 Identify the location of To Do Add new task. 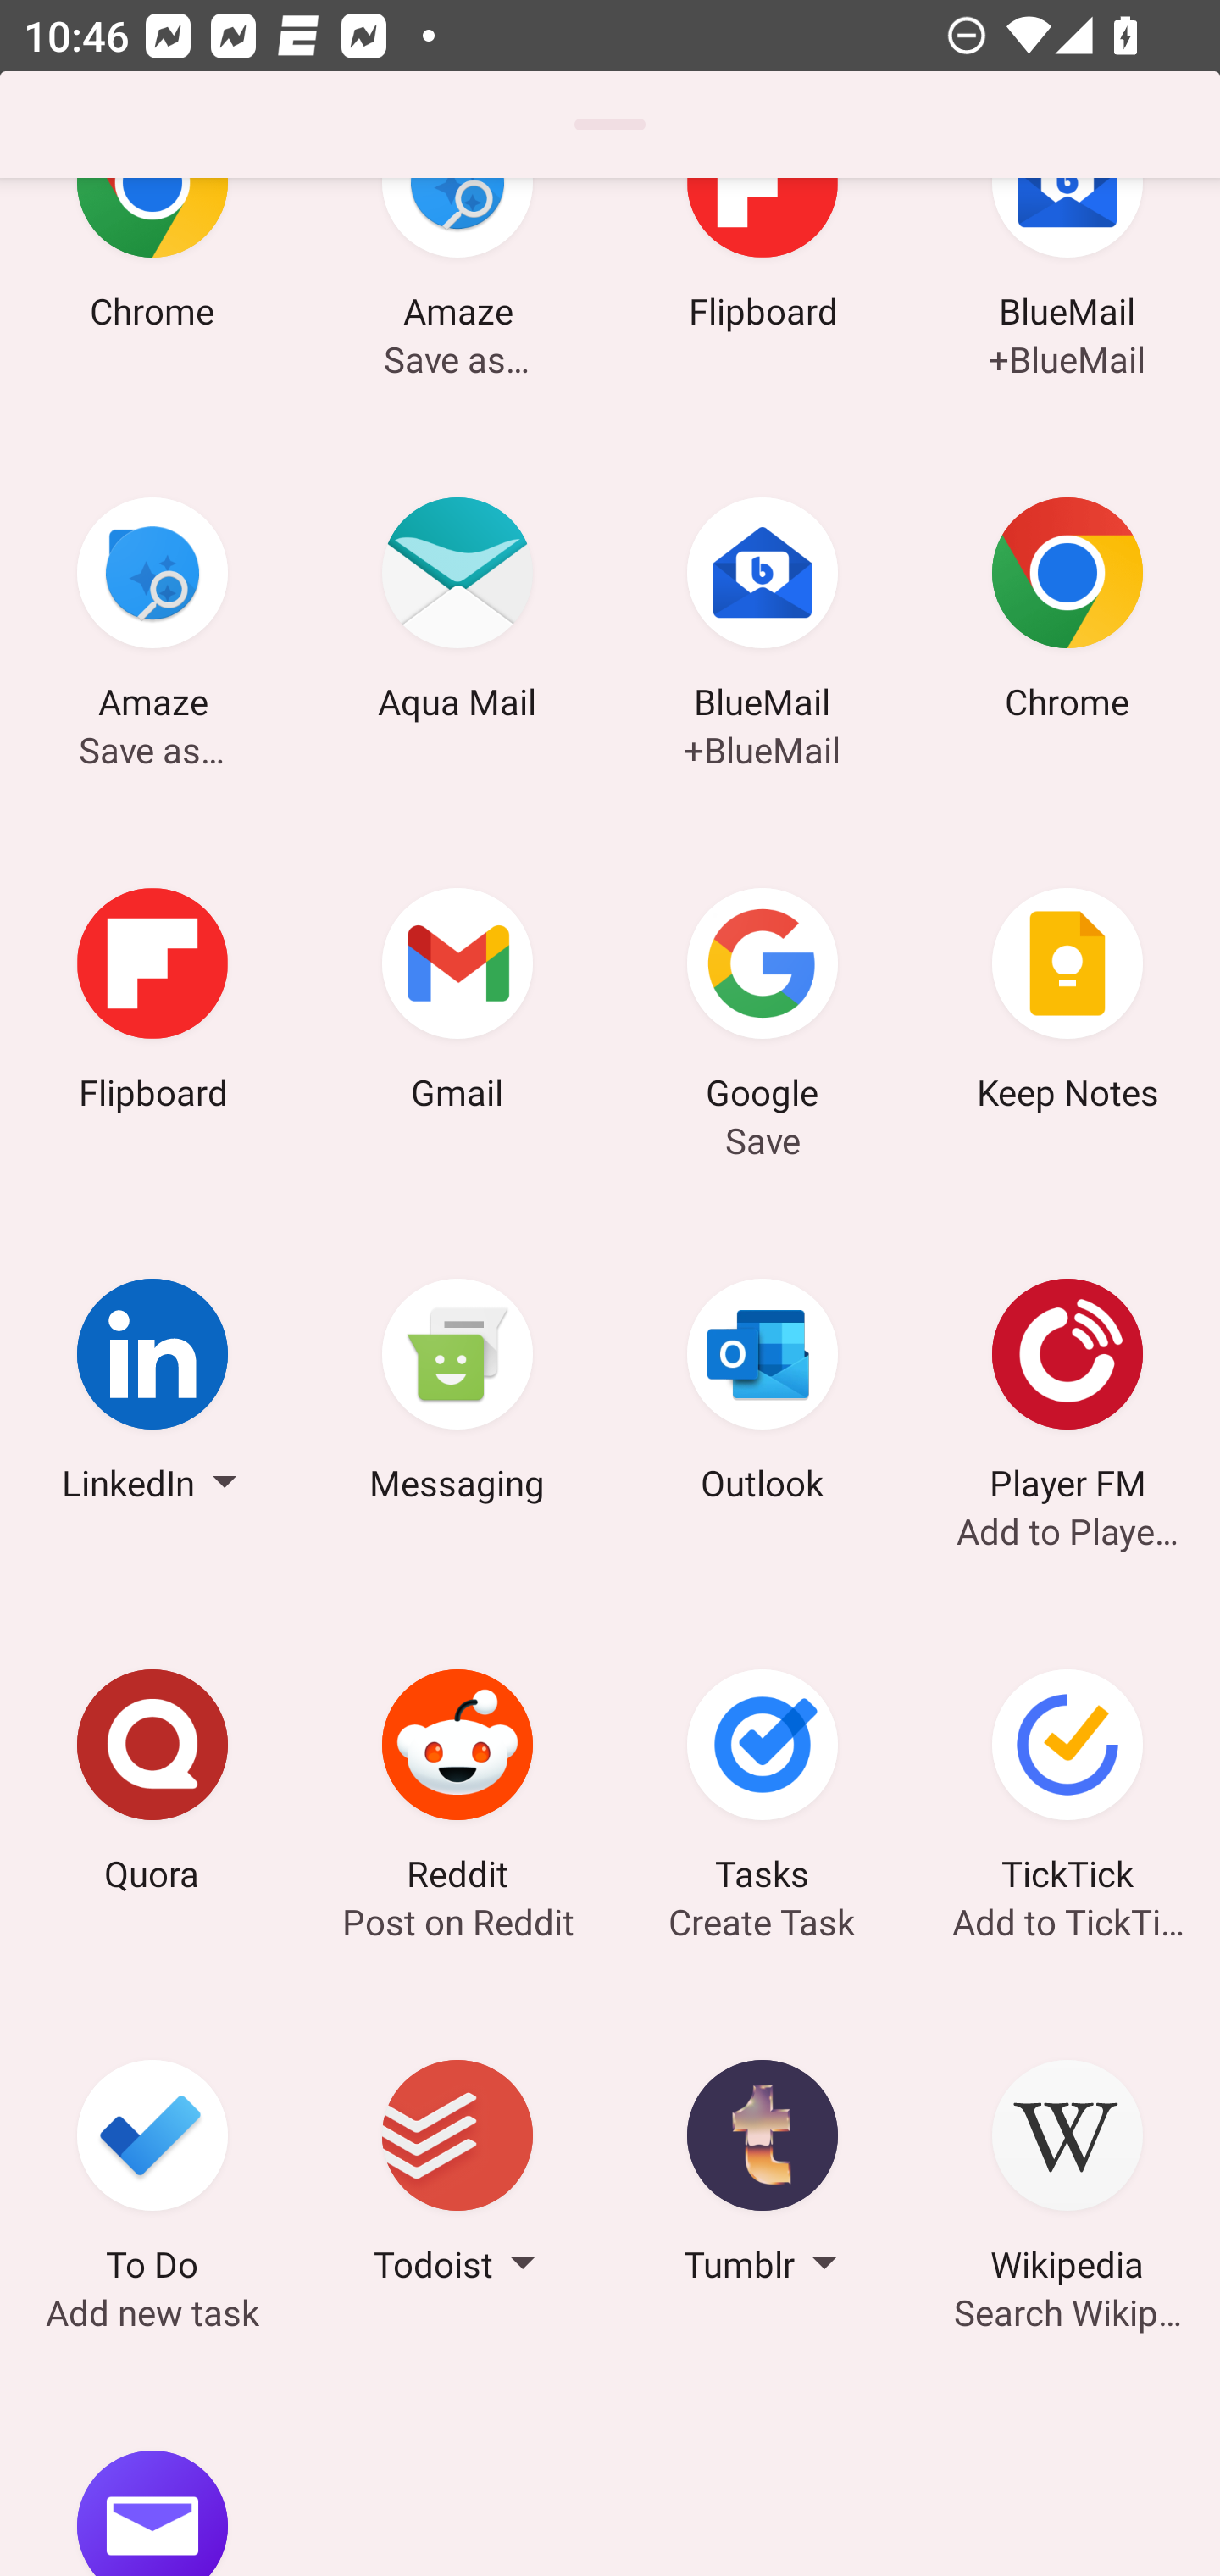
(152, 2176).